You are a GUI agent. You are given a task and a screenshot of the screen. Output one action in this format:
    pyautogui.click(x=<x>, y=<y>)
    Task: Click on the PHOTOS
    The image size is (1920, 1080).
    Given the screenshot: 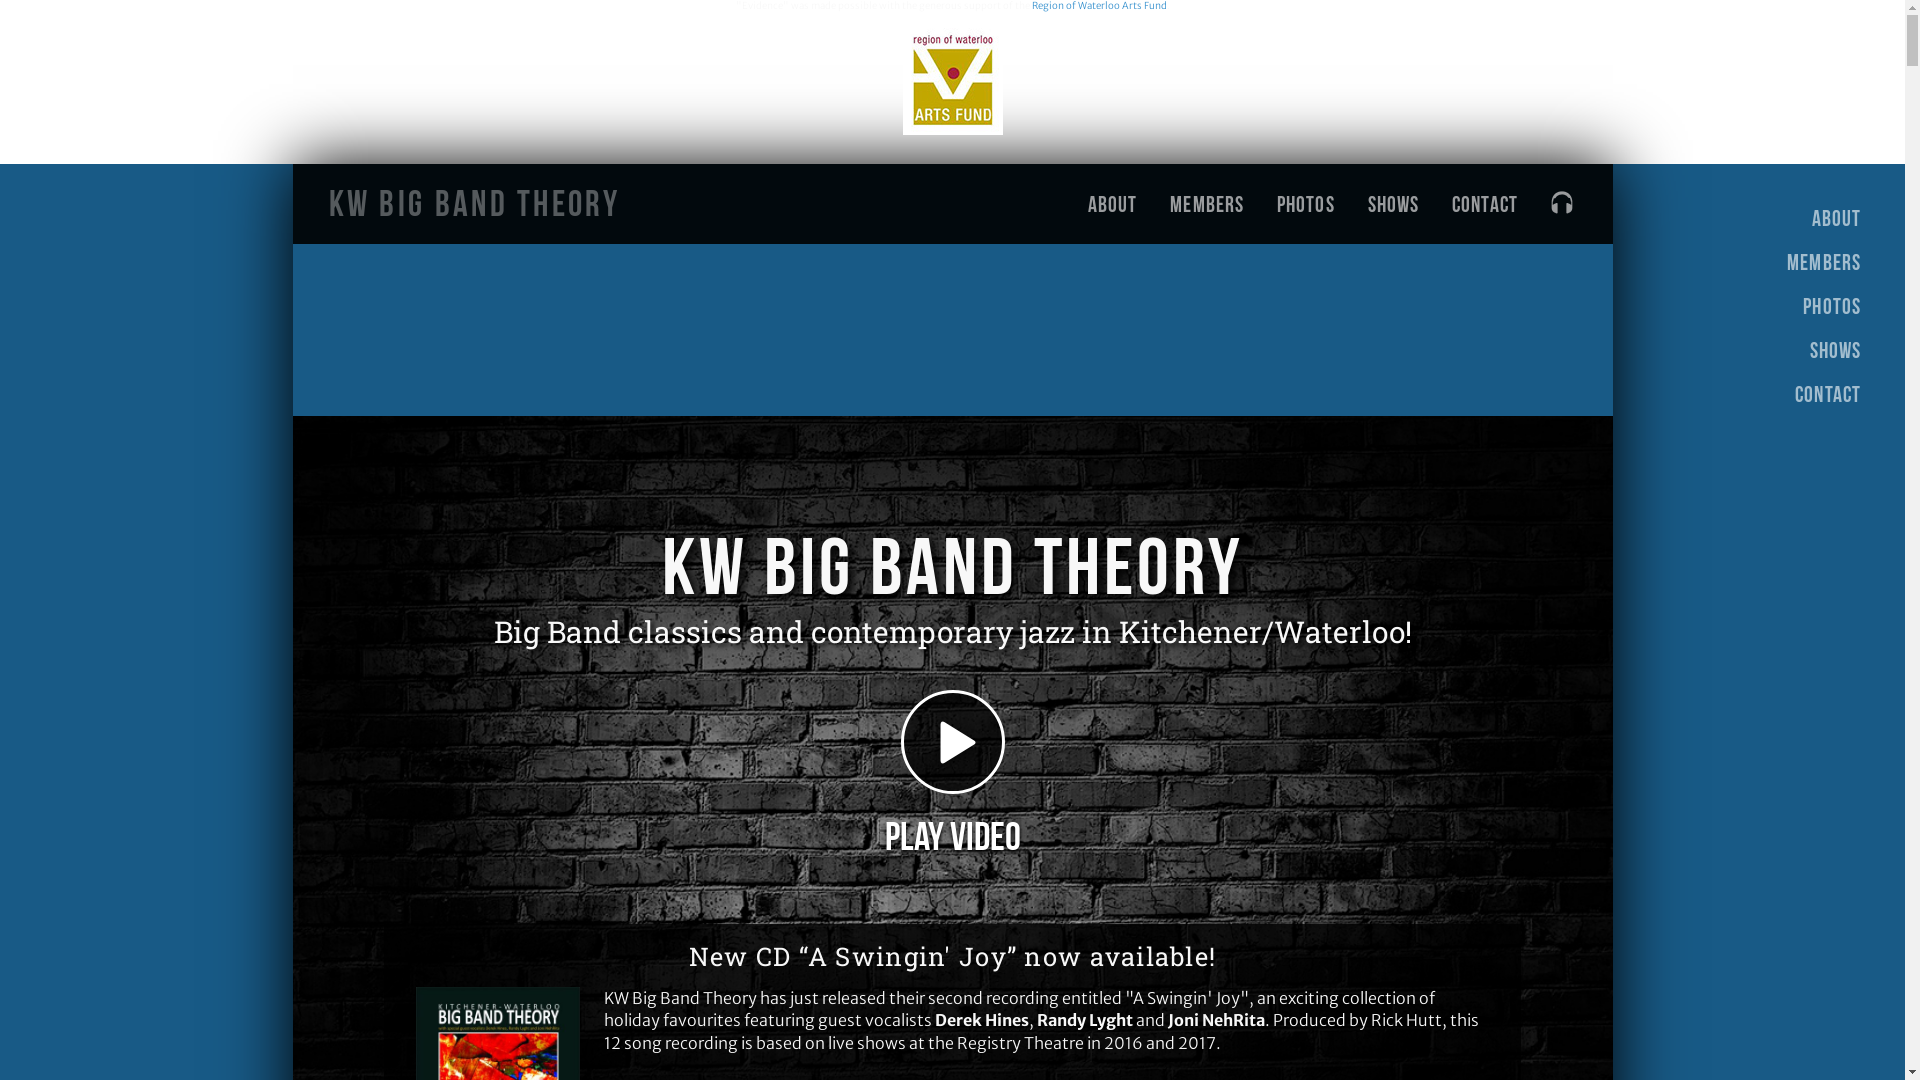 What is the action you would take?
    pyautogui.click(x=1838, y=306)
    